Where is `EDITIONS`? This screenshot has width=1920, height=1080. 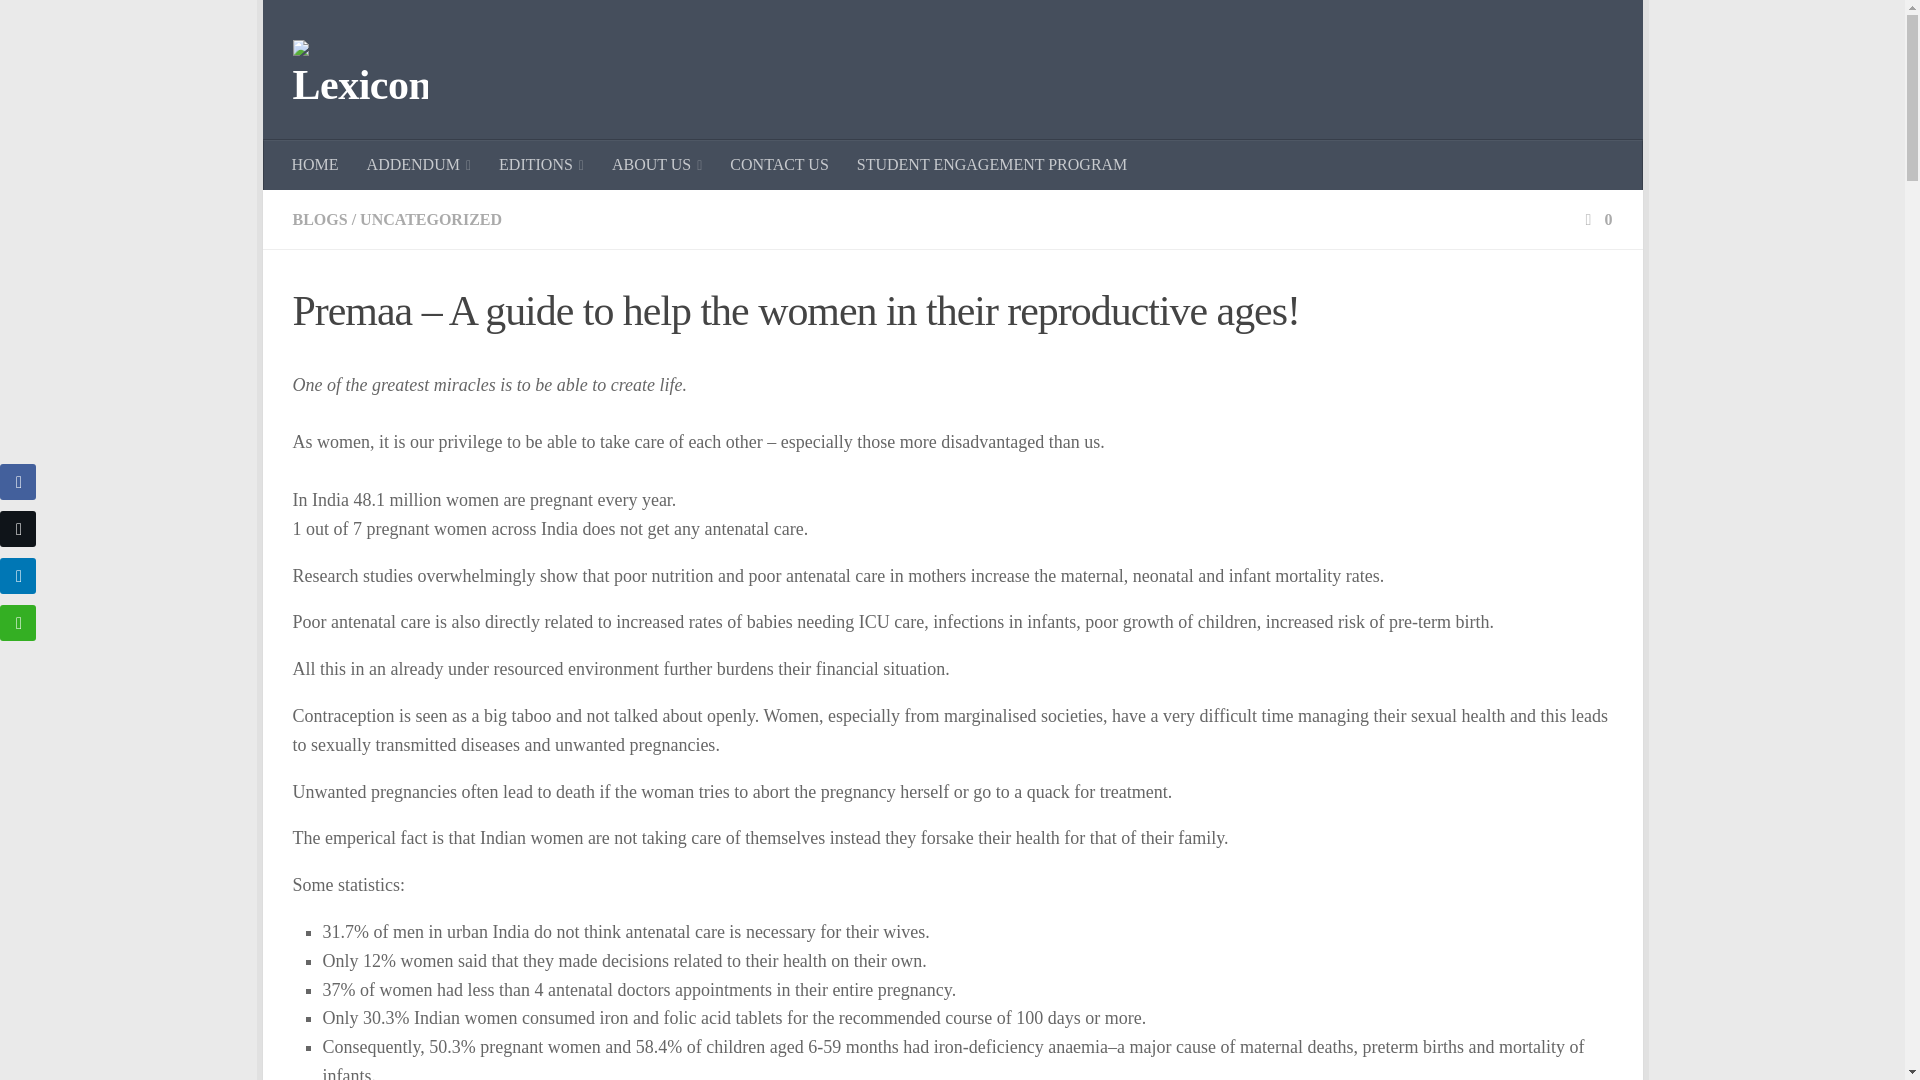
EDITIONS is located at coordinates (541, 165).